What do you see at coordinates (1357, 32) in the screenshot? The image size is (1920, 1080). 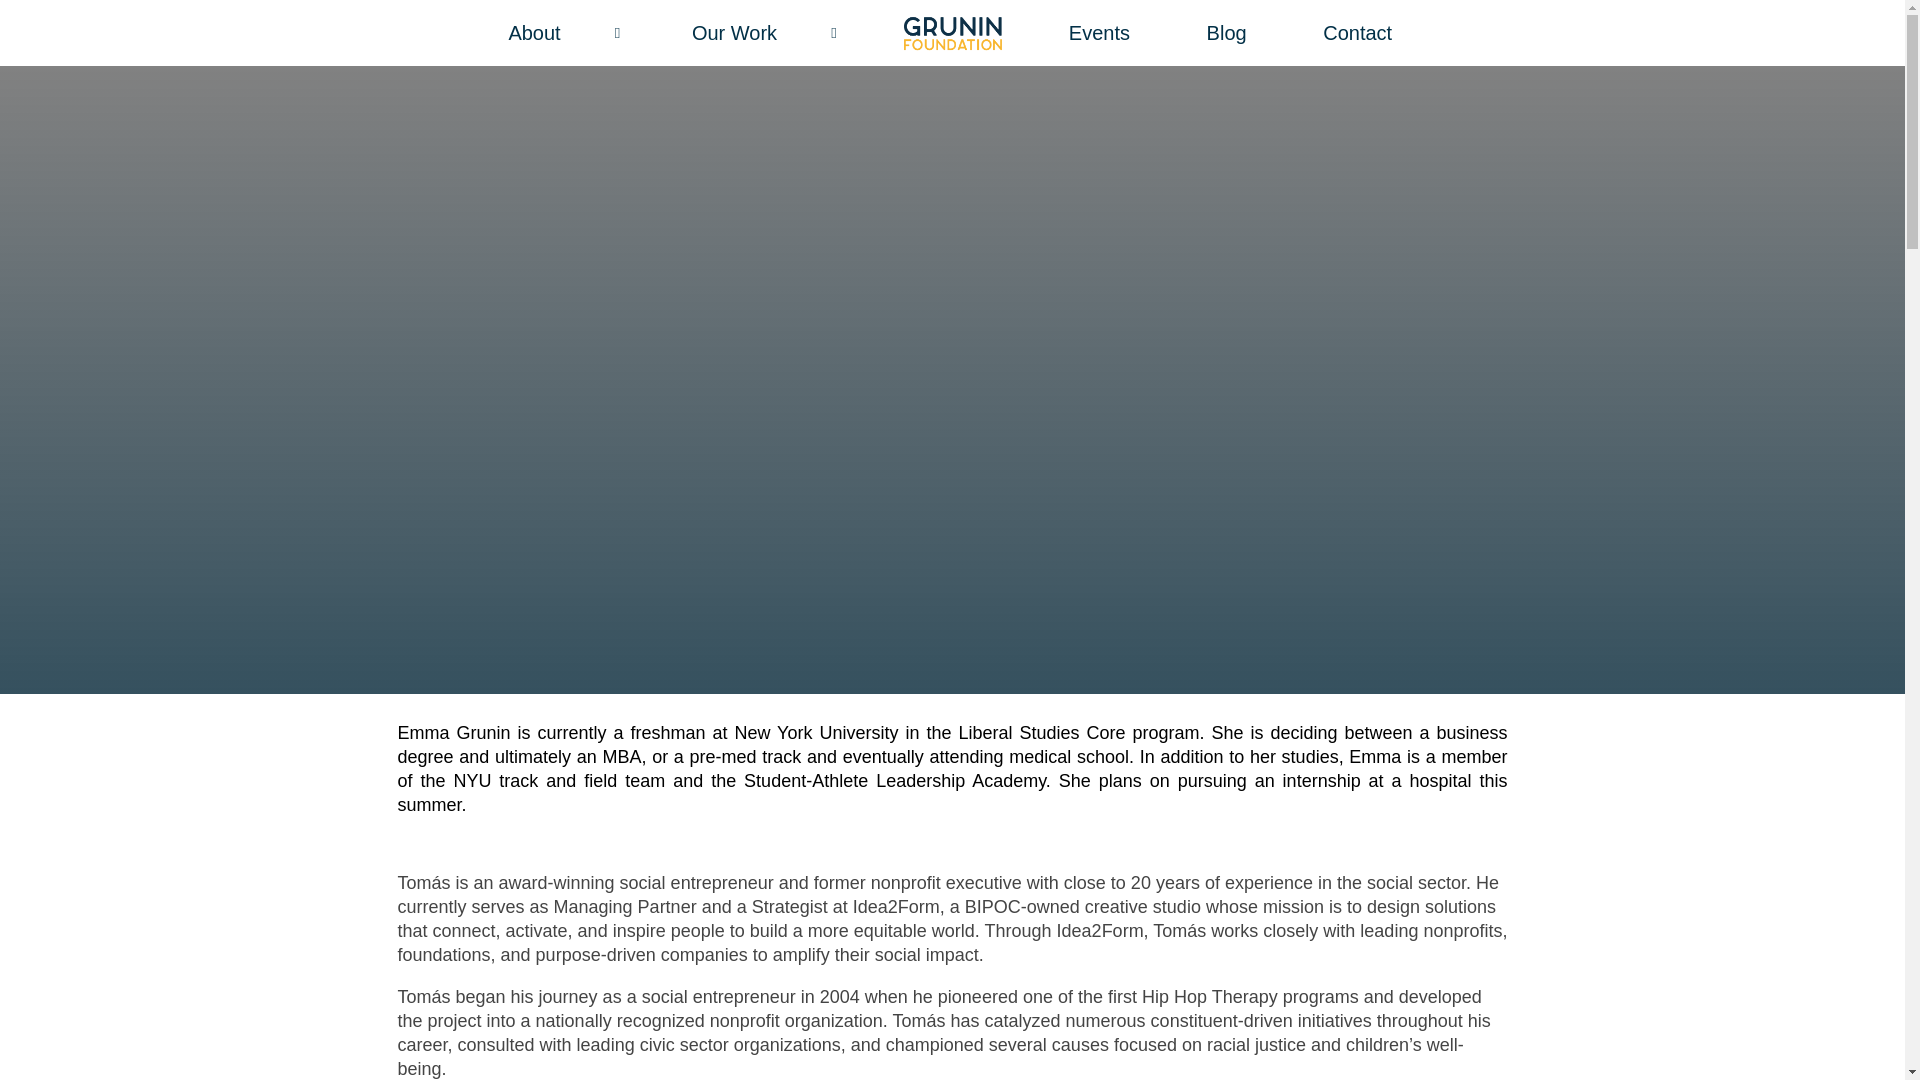 I see `Contact` at bounding box center [1357, 32].